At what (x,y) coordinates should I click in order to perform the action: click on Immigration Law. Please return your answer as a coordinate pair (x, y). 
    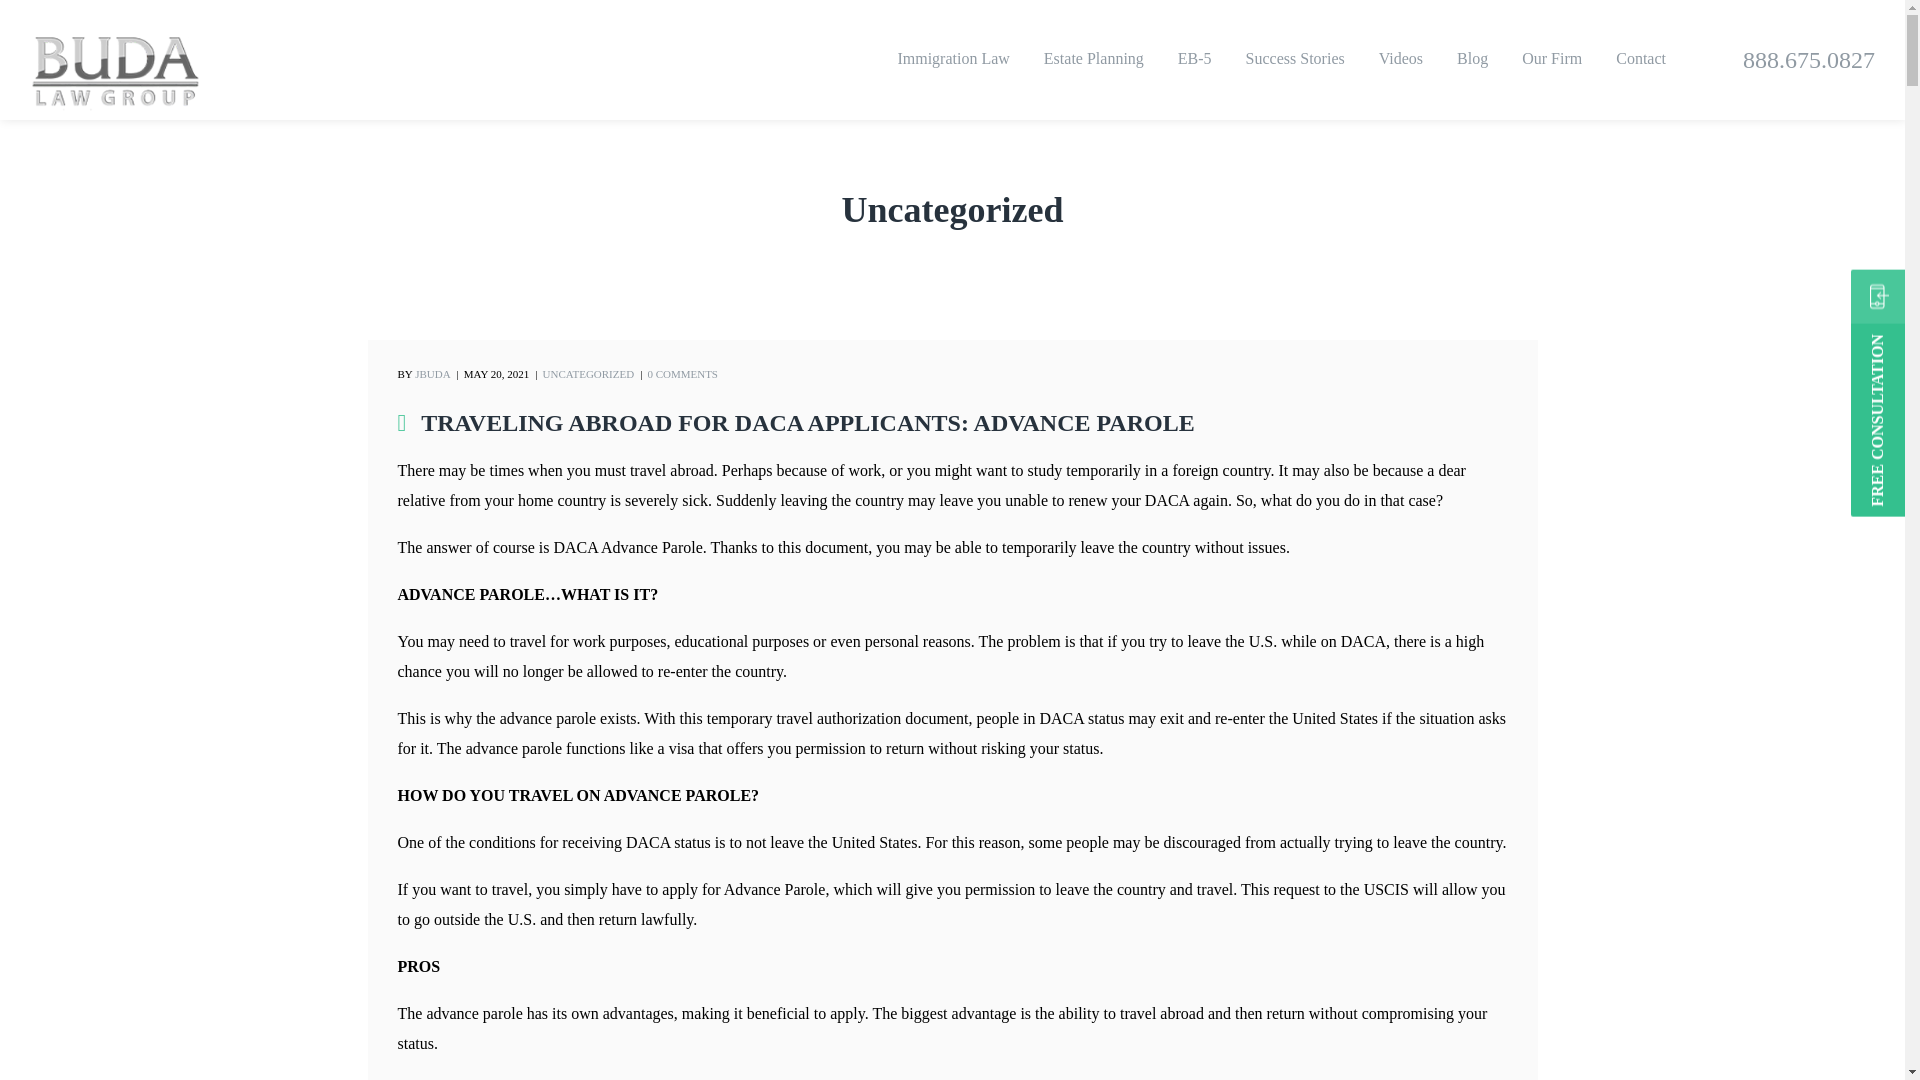
    Looking at the image, I should click on (953, 60).